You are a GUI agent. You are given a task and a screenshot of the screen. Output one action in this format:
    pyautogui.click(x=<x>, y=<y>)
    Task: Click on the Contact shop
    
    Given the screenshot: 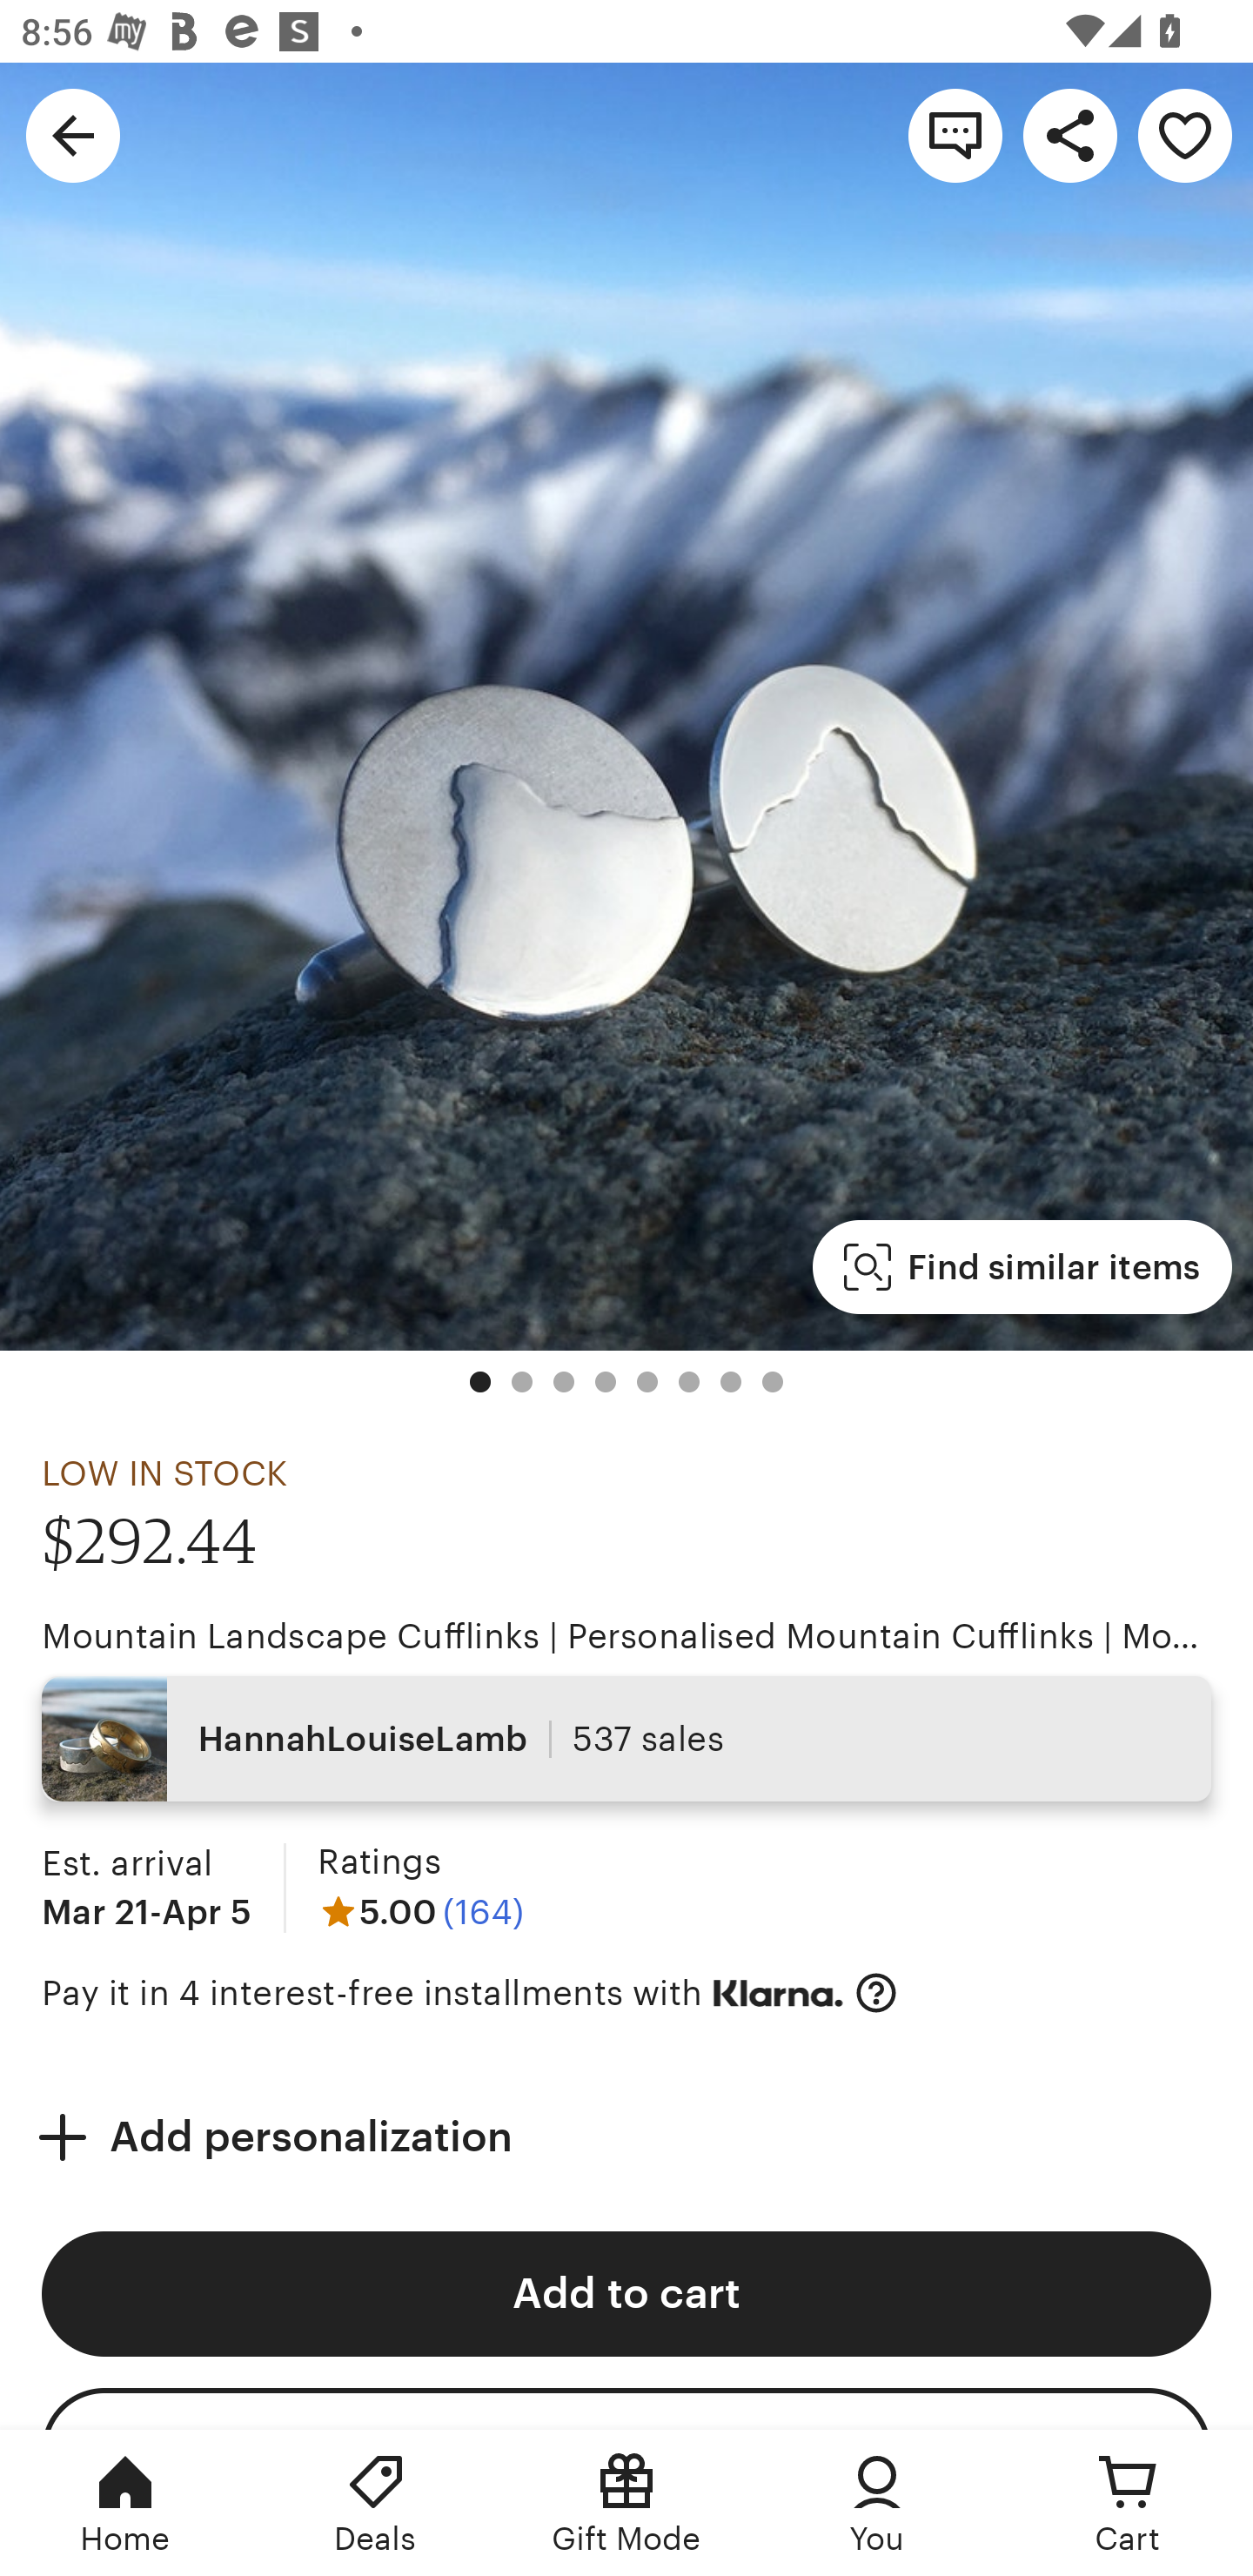 What is the action you would take?
    pyautogui.click(x=955, y=134)
    